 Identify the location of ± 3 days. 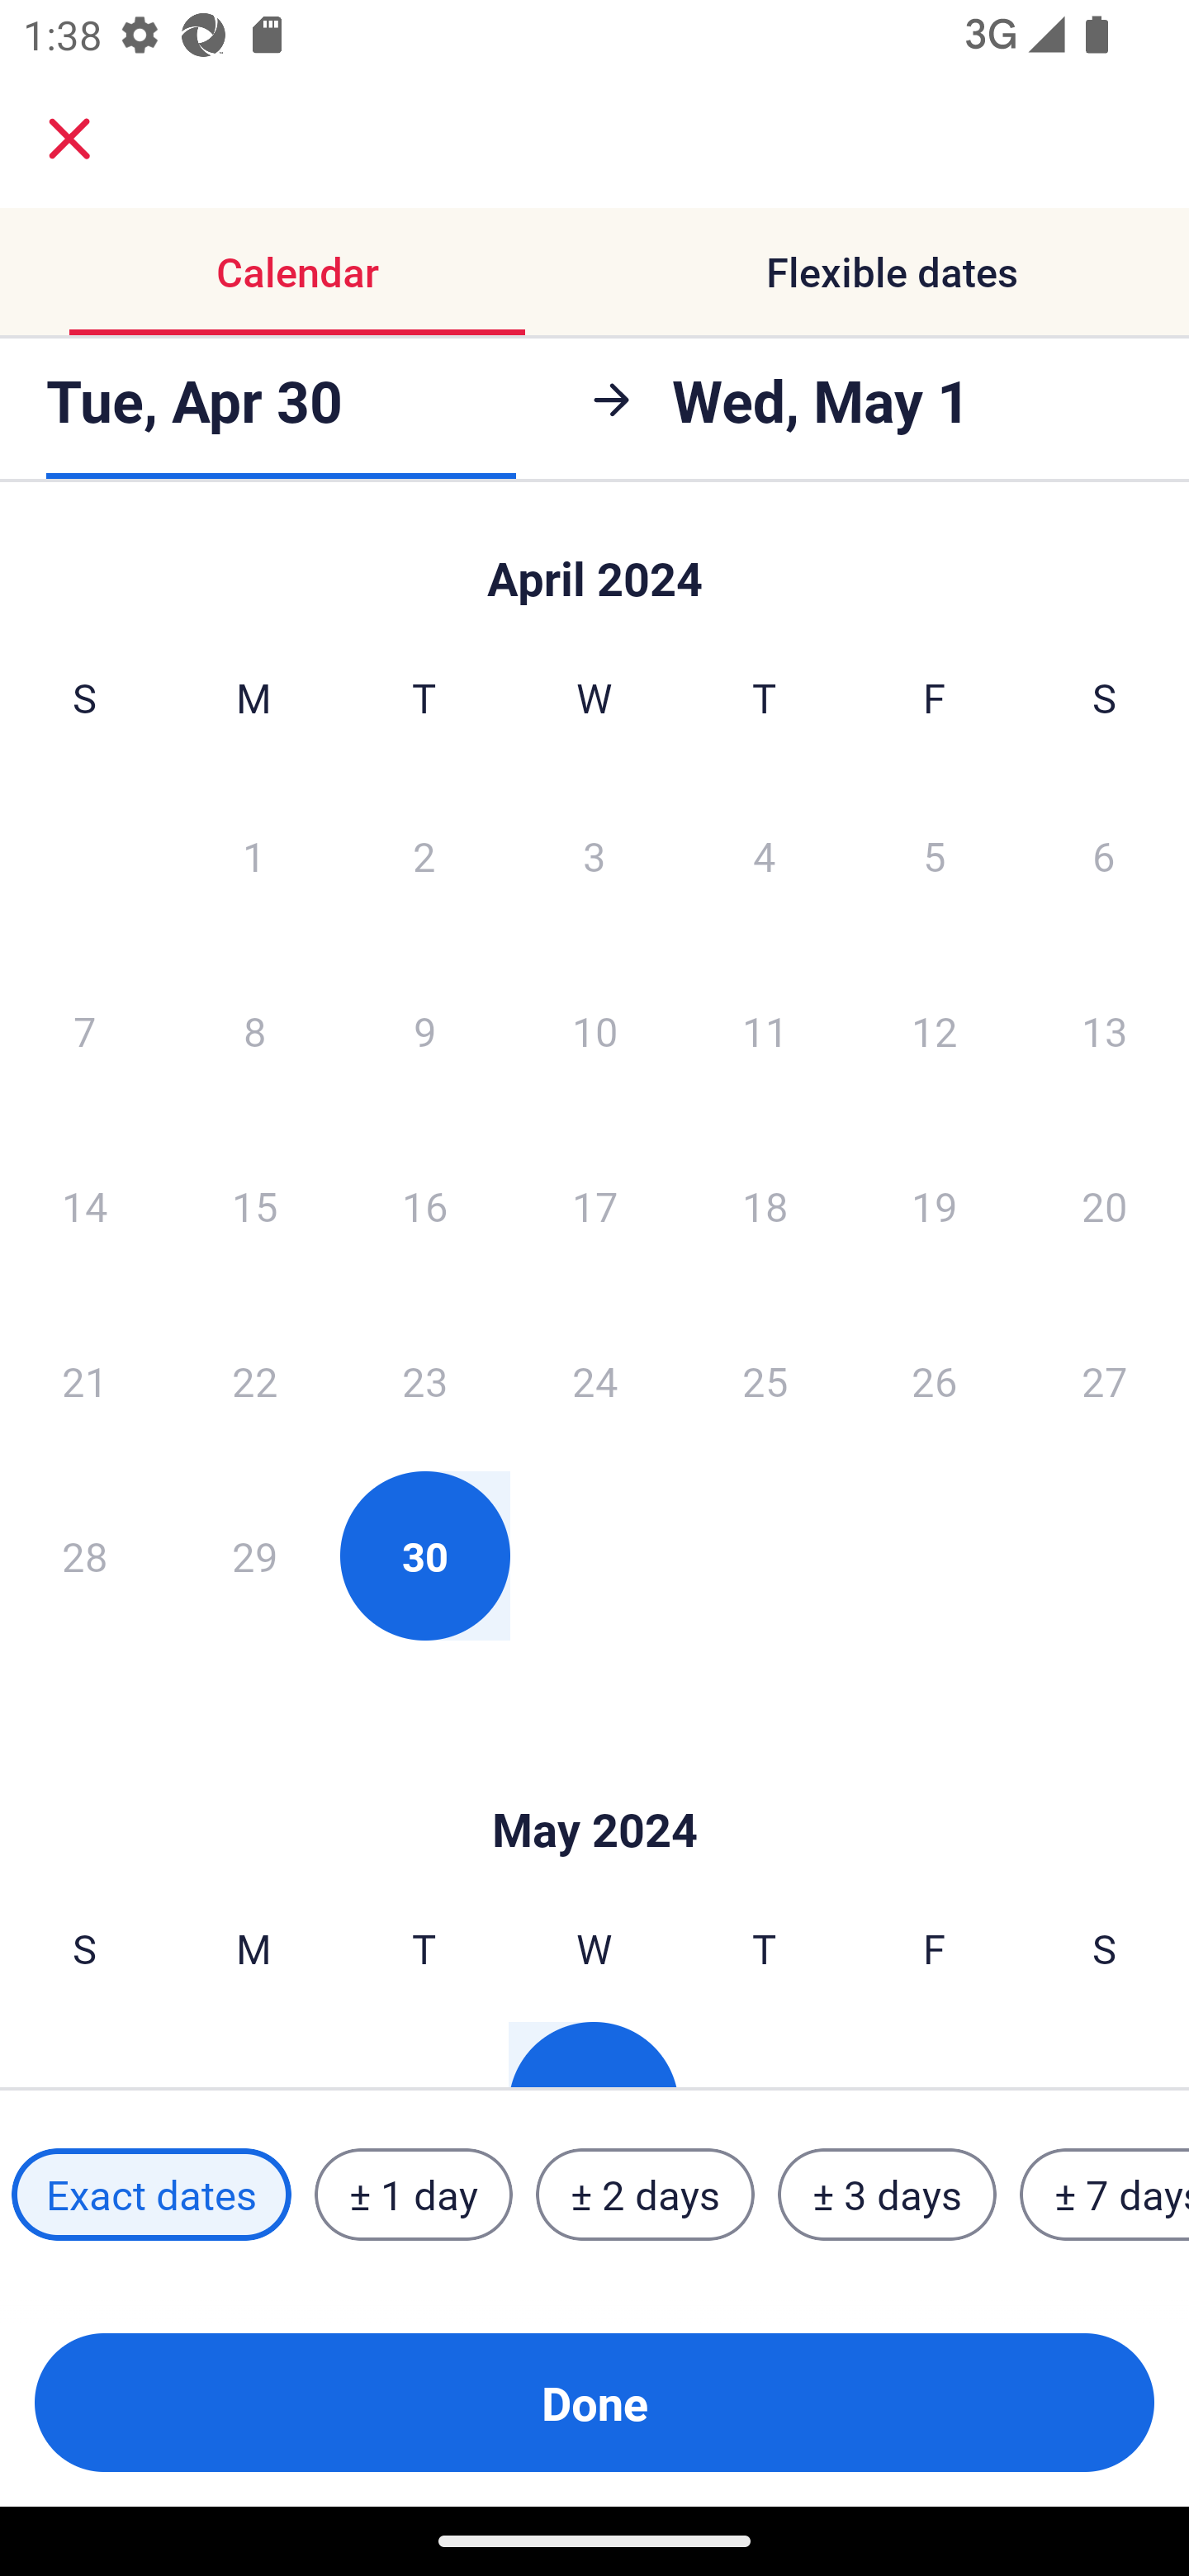
(887, 2195).